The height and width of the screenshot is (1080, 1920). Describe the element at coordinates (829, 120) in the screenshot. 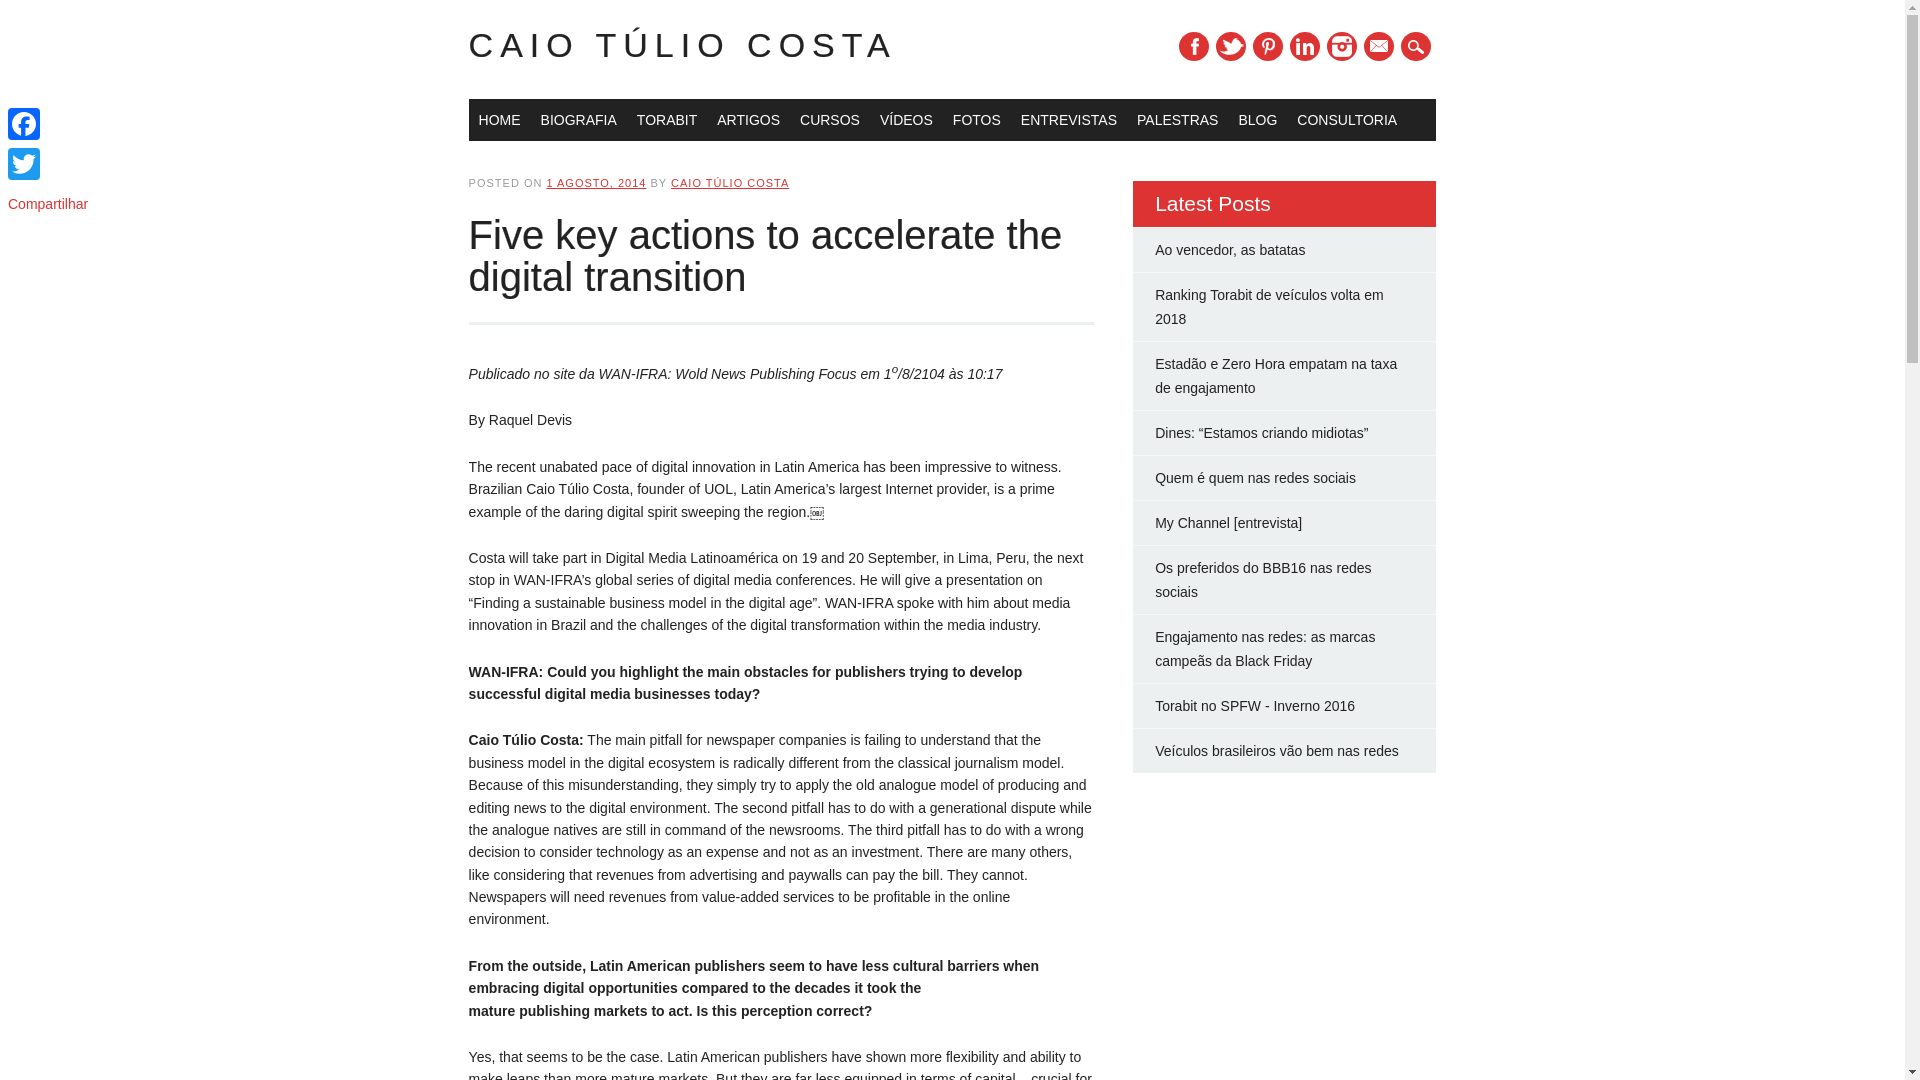

I see `CURSOS` at that location.